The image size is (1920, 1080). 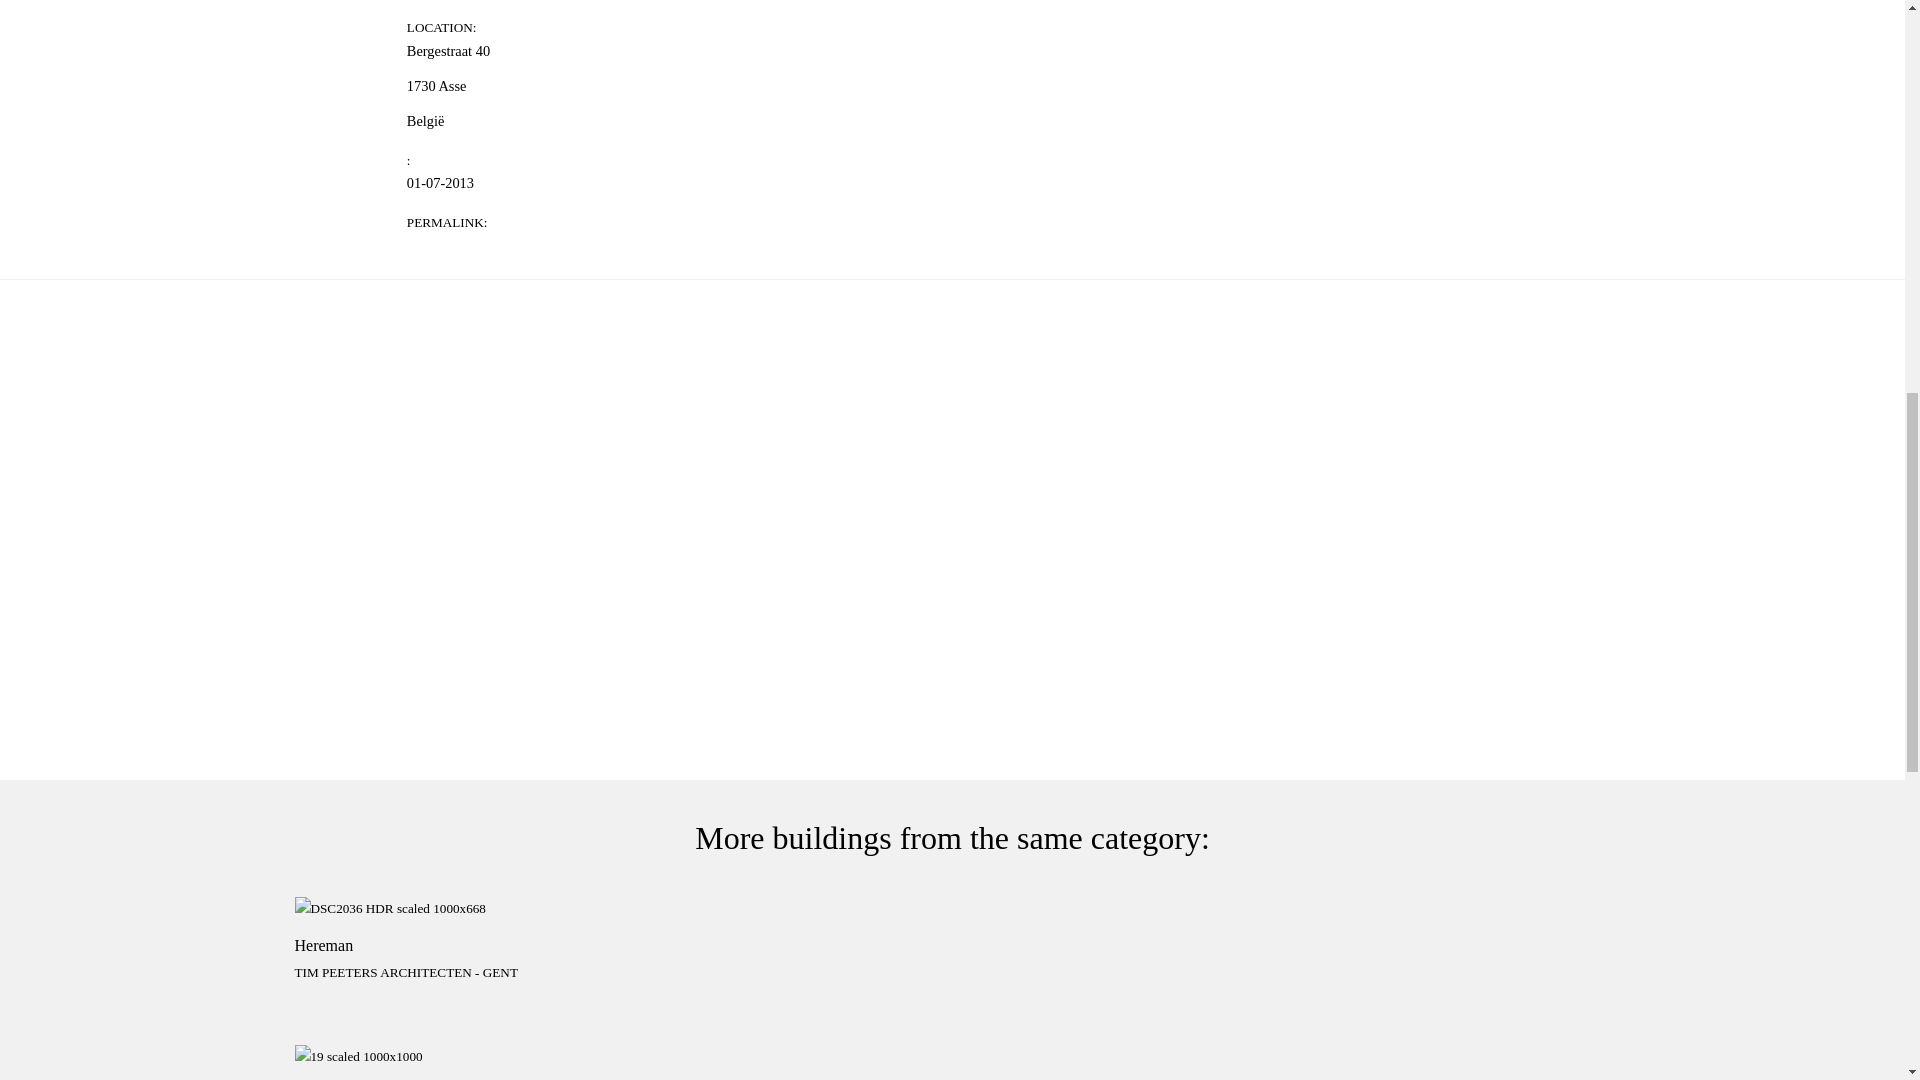 I want to click on 19 scaled 1000x1000, so click(x=441, y=1057).